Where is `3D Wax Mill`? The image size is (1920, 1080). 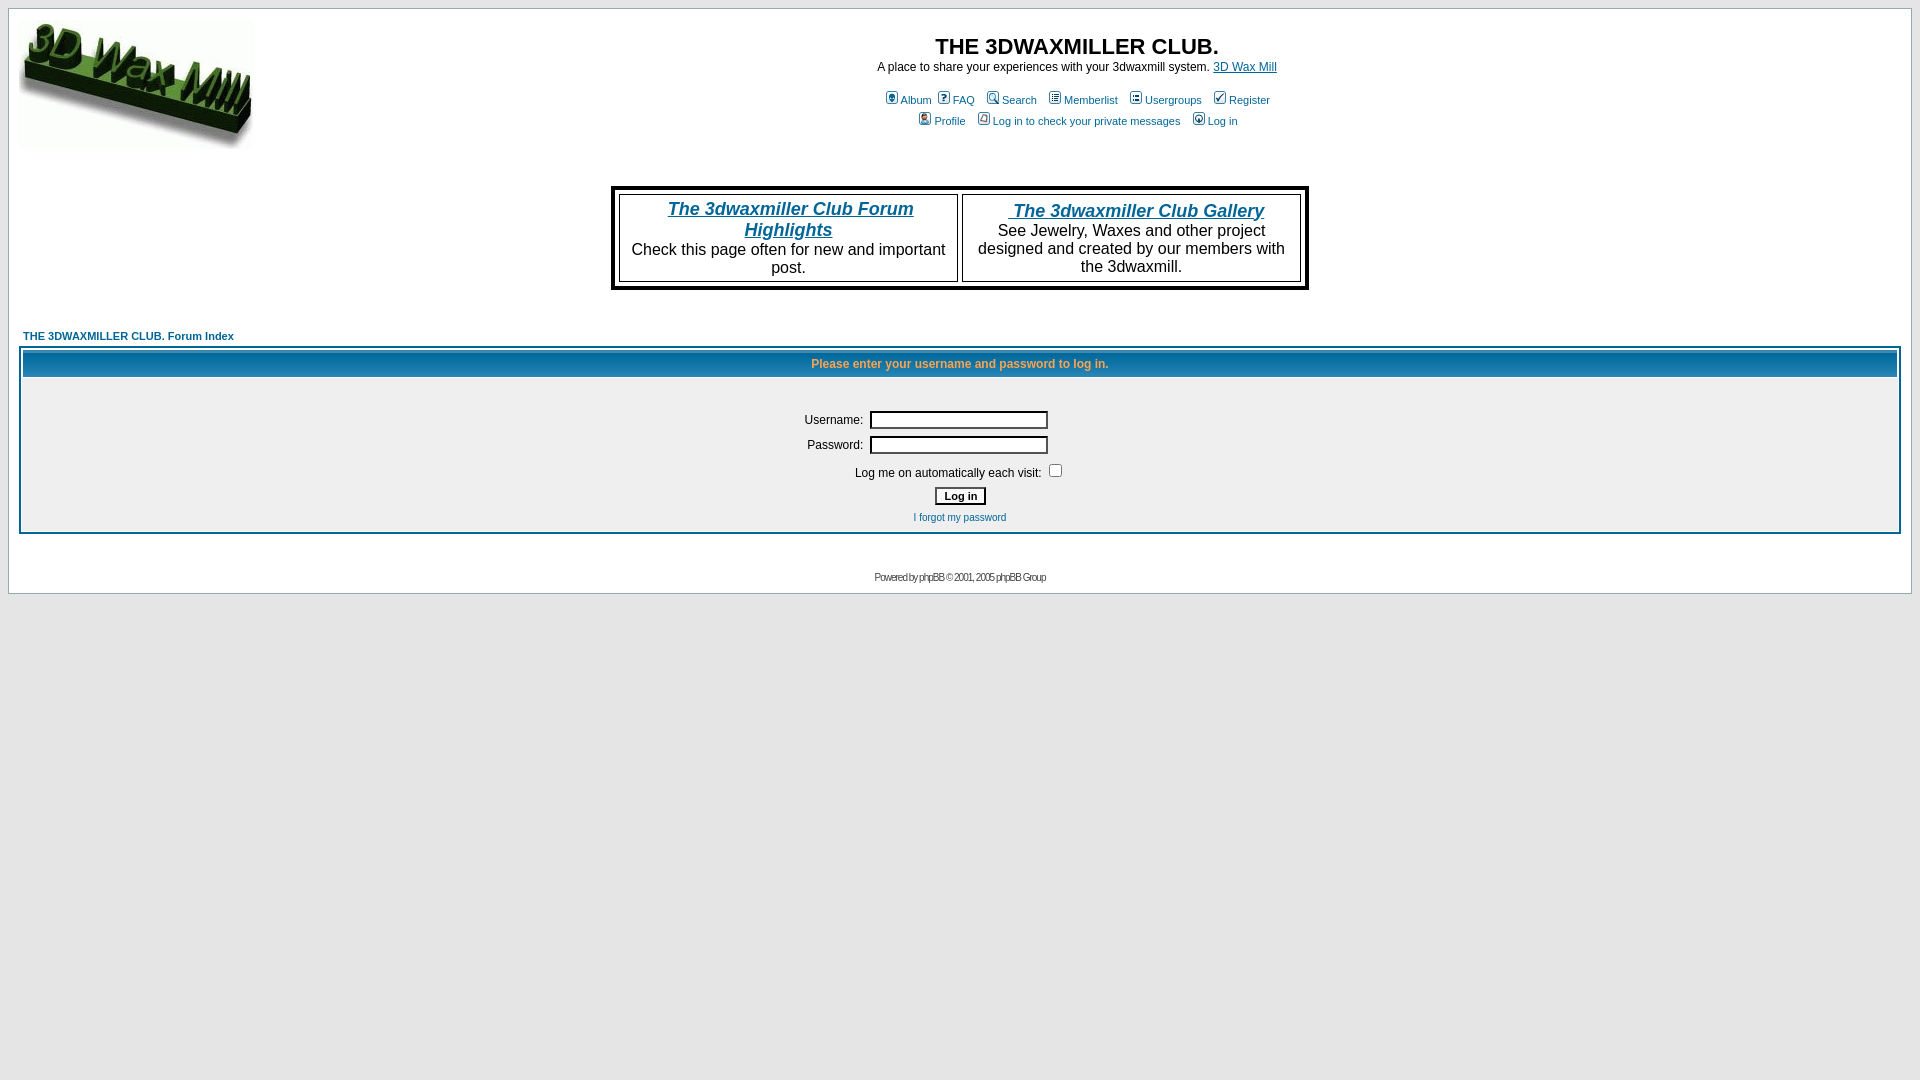
3D Wax Mill is located at coordinates (1245, 67).